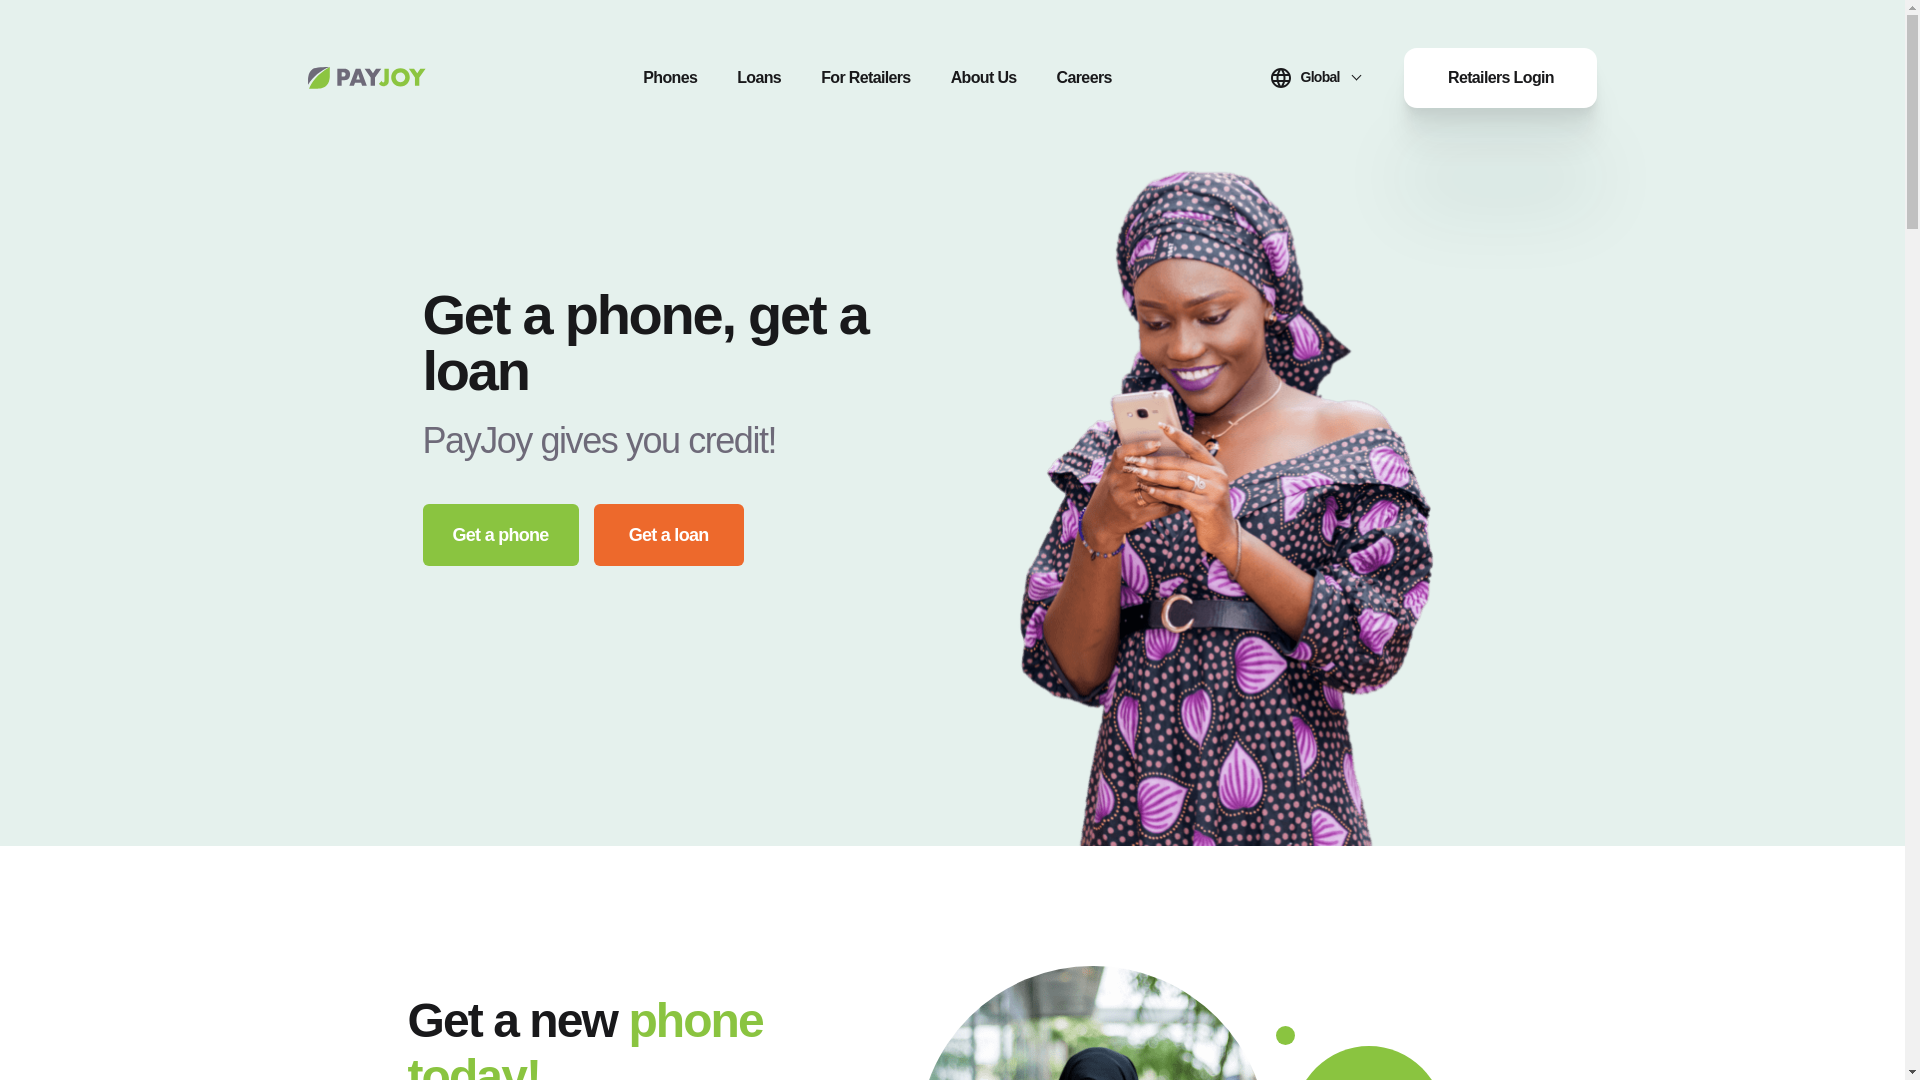  Describe the element at coordinates (866, 78) in the screenshot. I see `For Retailers` at that location.